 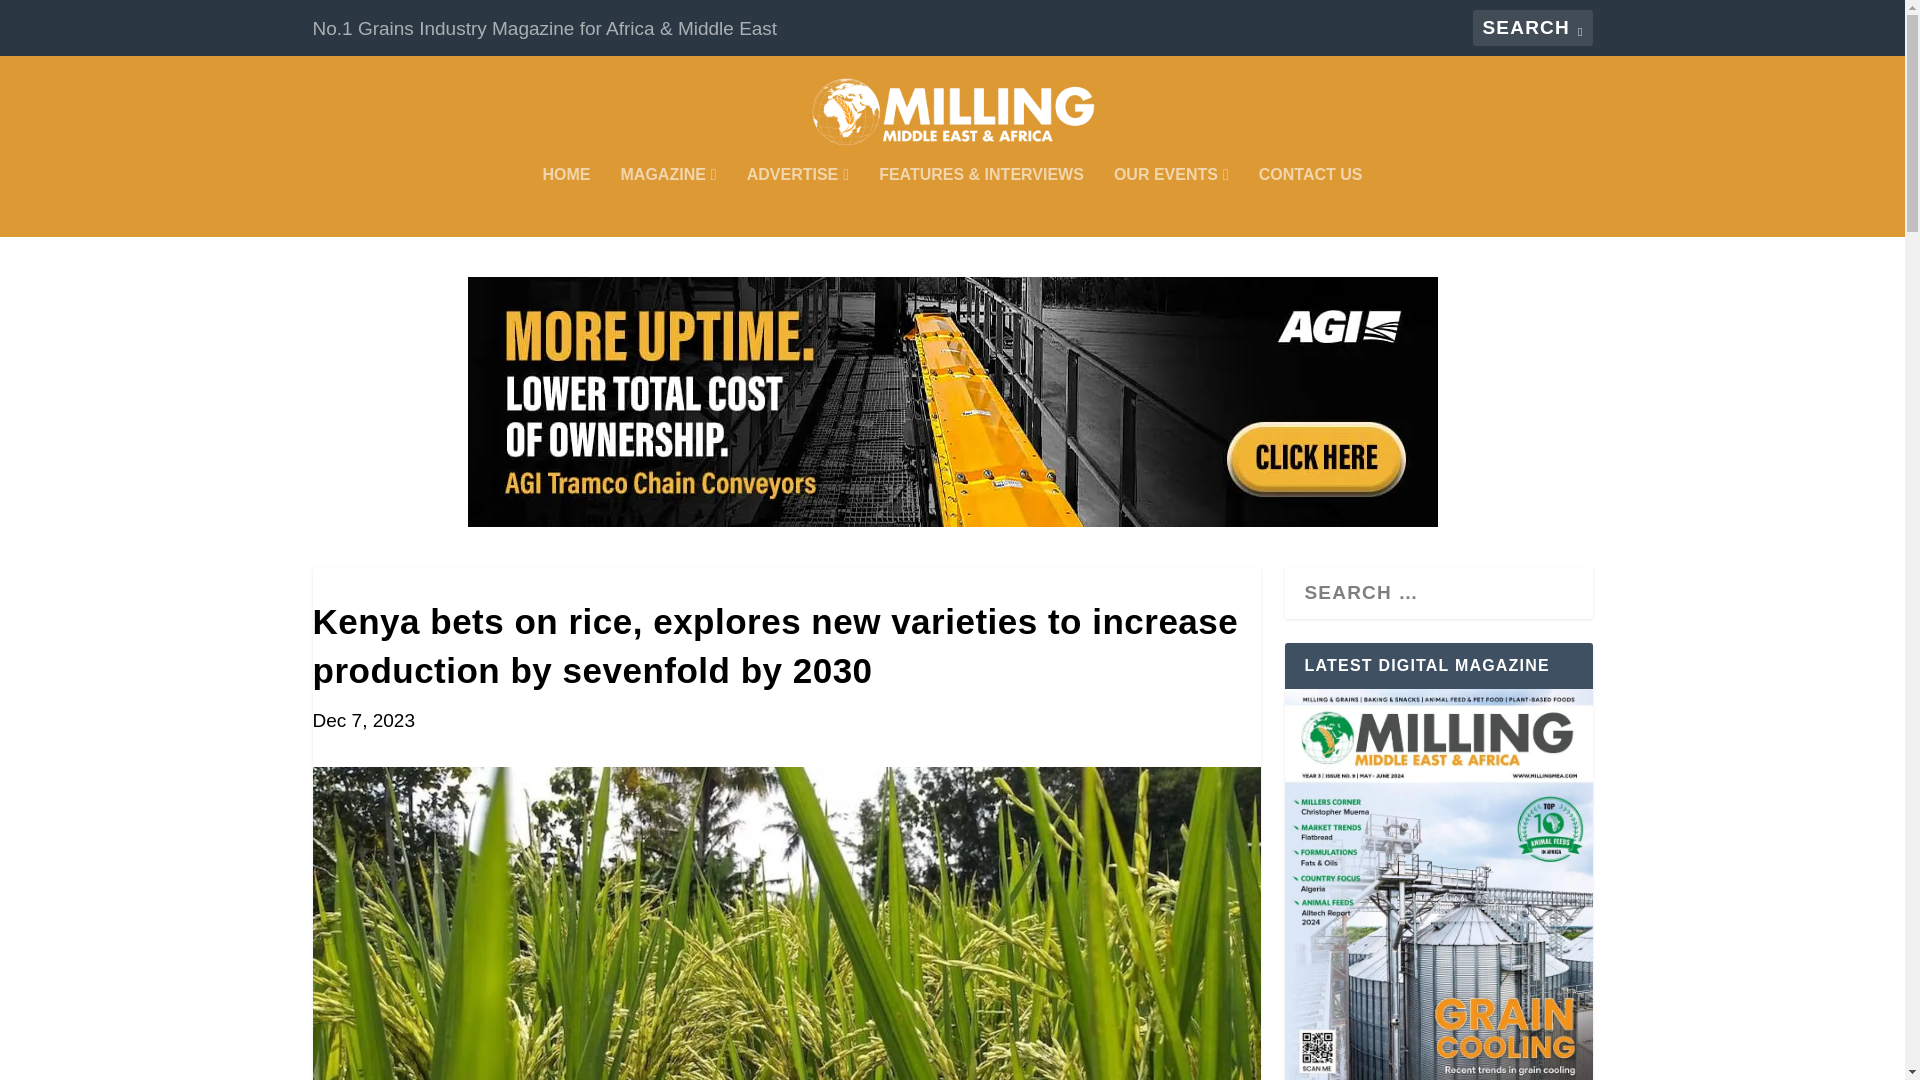 What do you see at coordinates (1311, 202) in the screenshot?
I see `CONTACT US` at bounding box center [1311, 202].